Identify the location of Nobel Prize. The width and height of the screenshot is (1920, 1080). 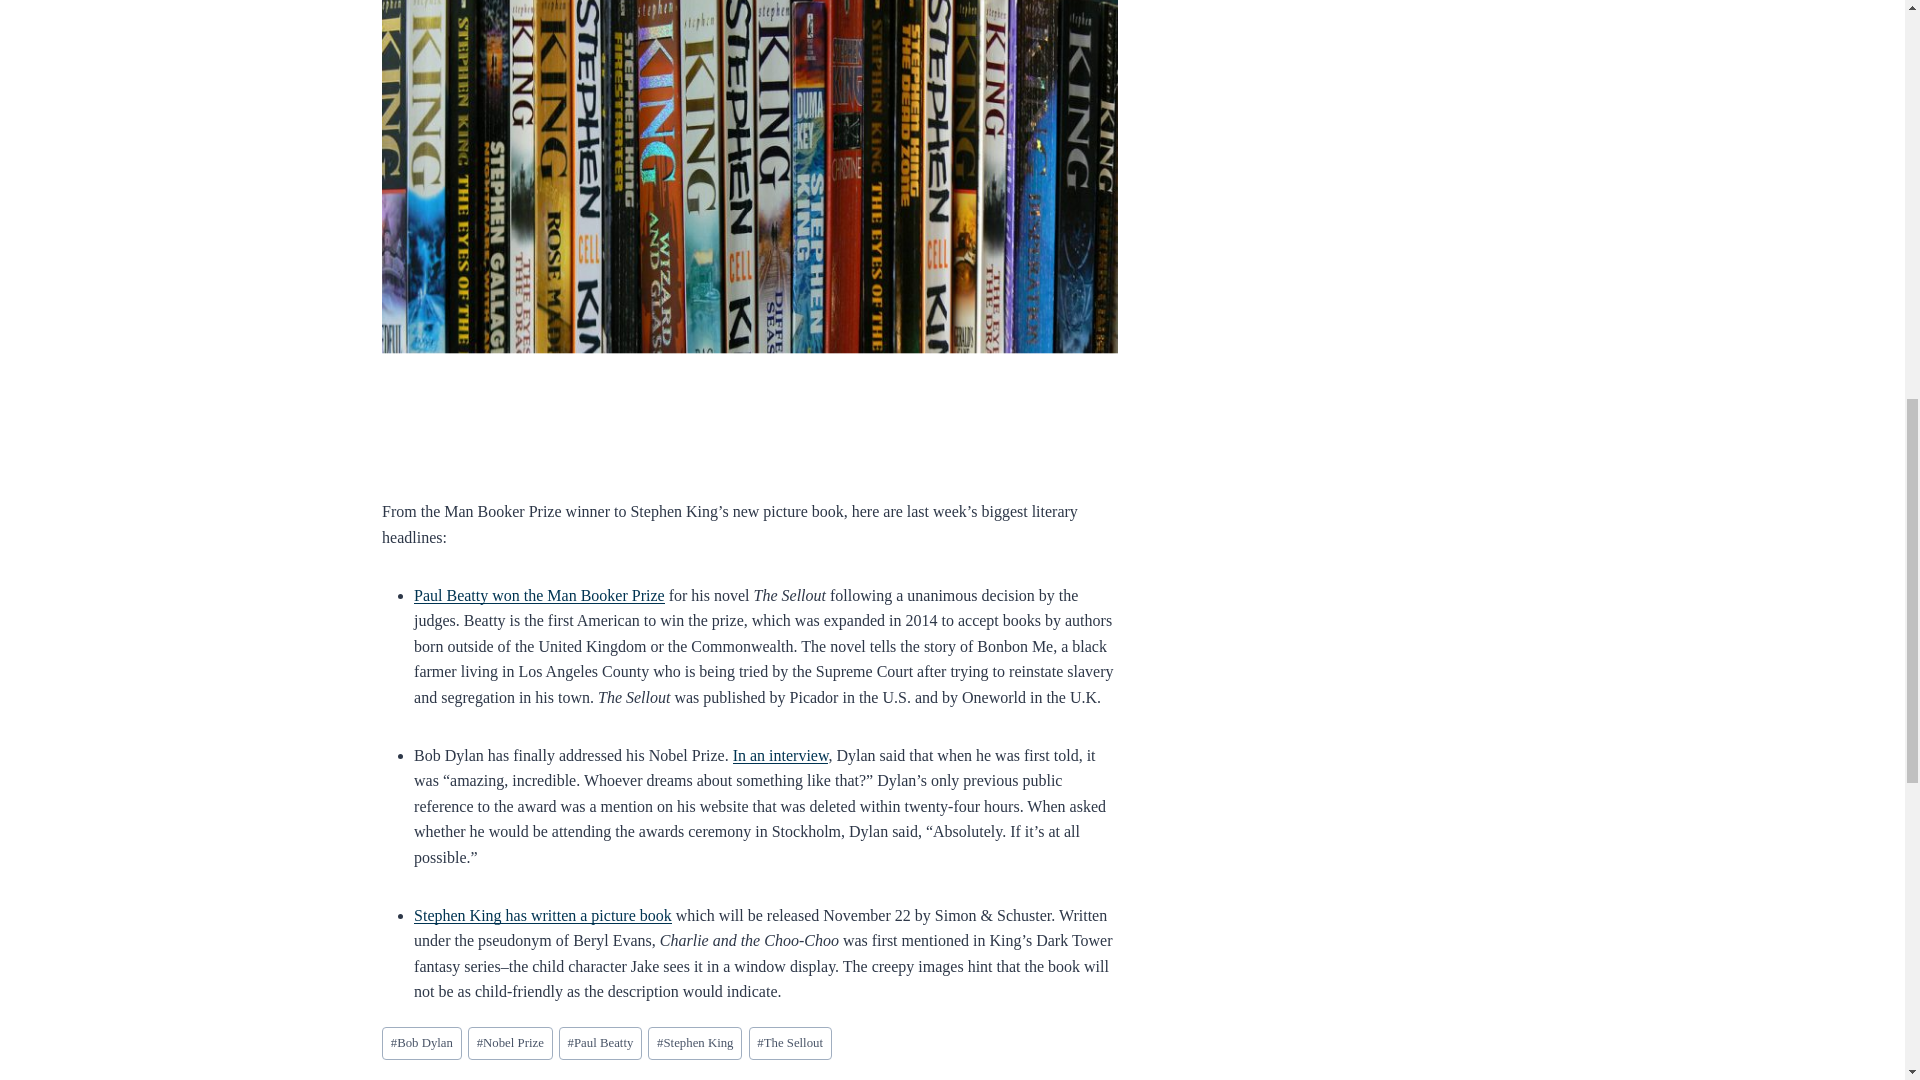
(510, 1043).